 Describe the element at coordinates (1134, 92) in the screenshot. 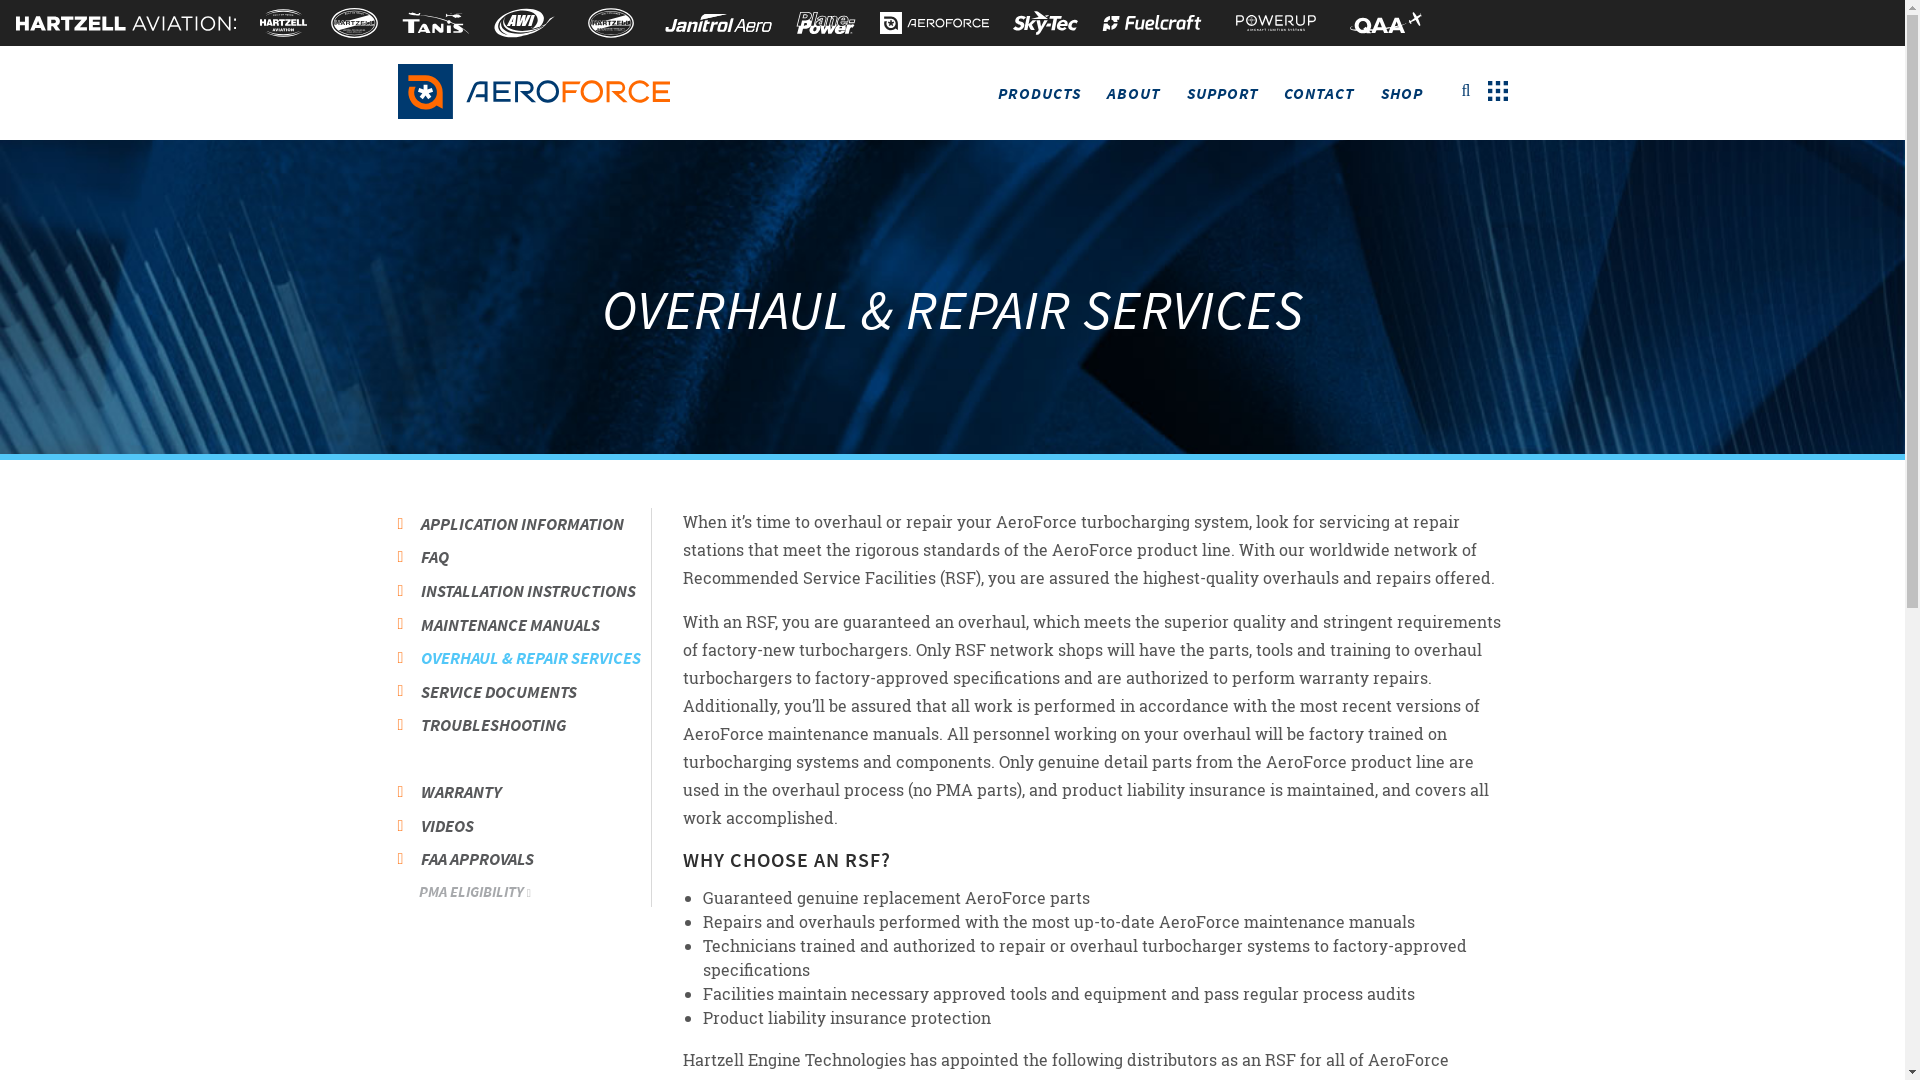

I see `ABOUT` at that location.